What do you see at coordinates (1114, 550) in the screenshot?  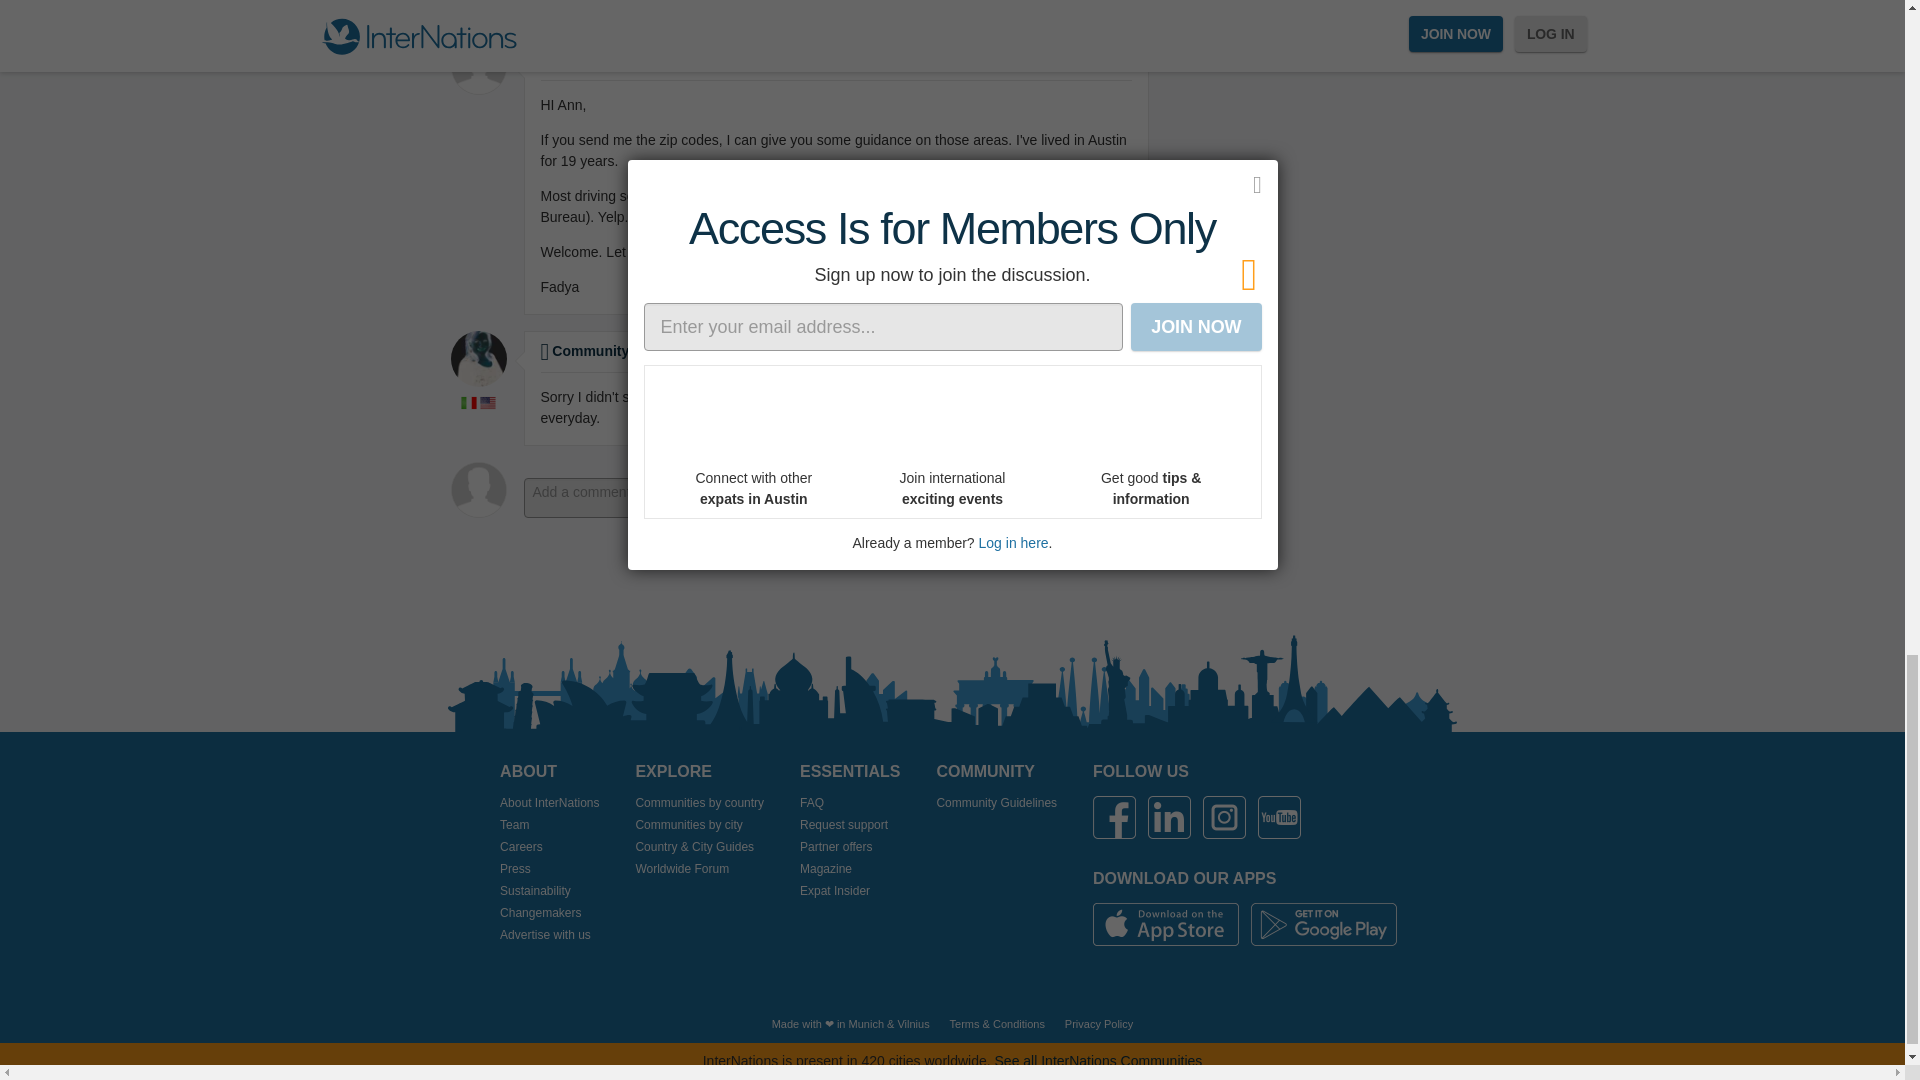 I see `REPLY` at bounding box center [1114, 550].